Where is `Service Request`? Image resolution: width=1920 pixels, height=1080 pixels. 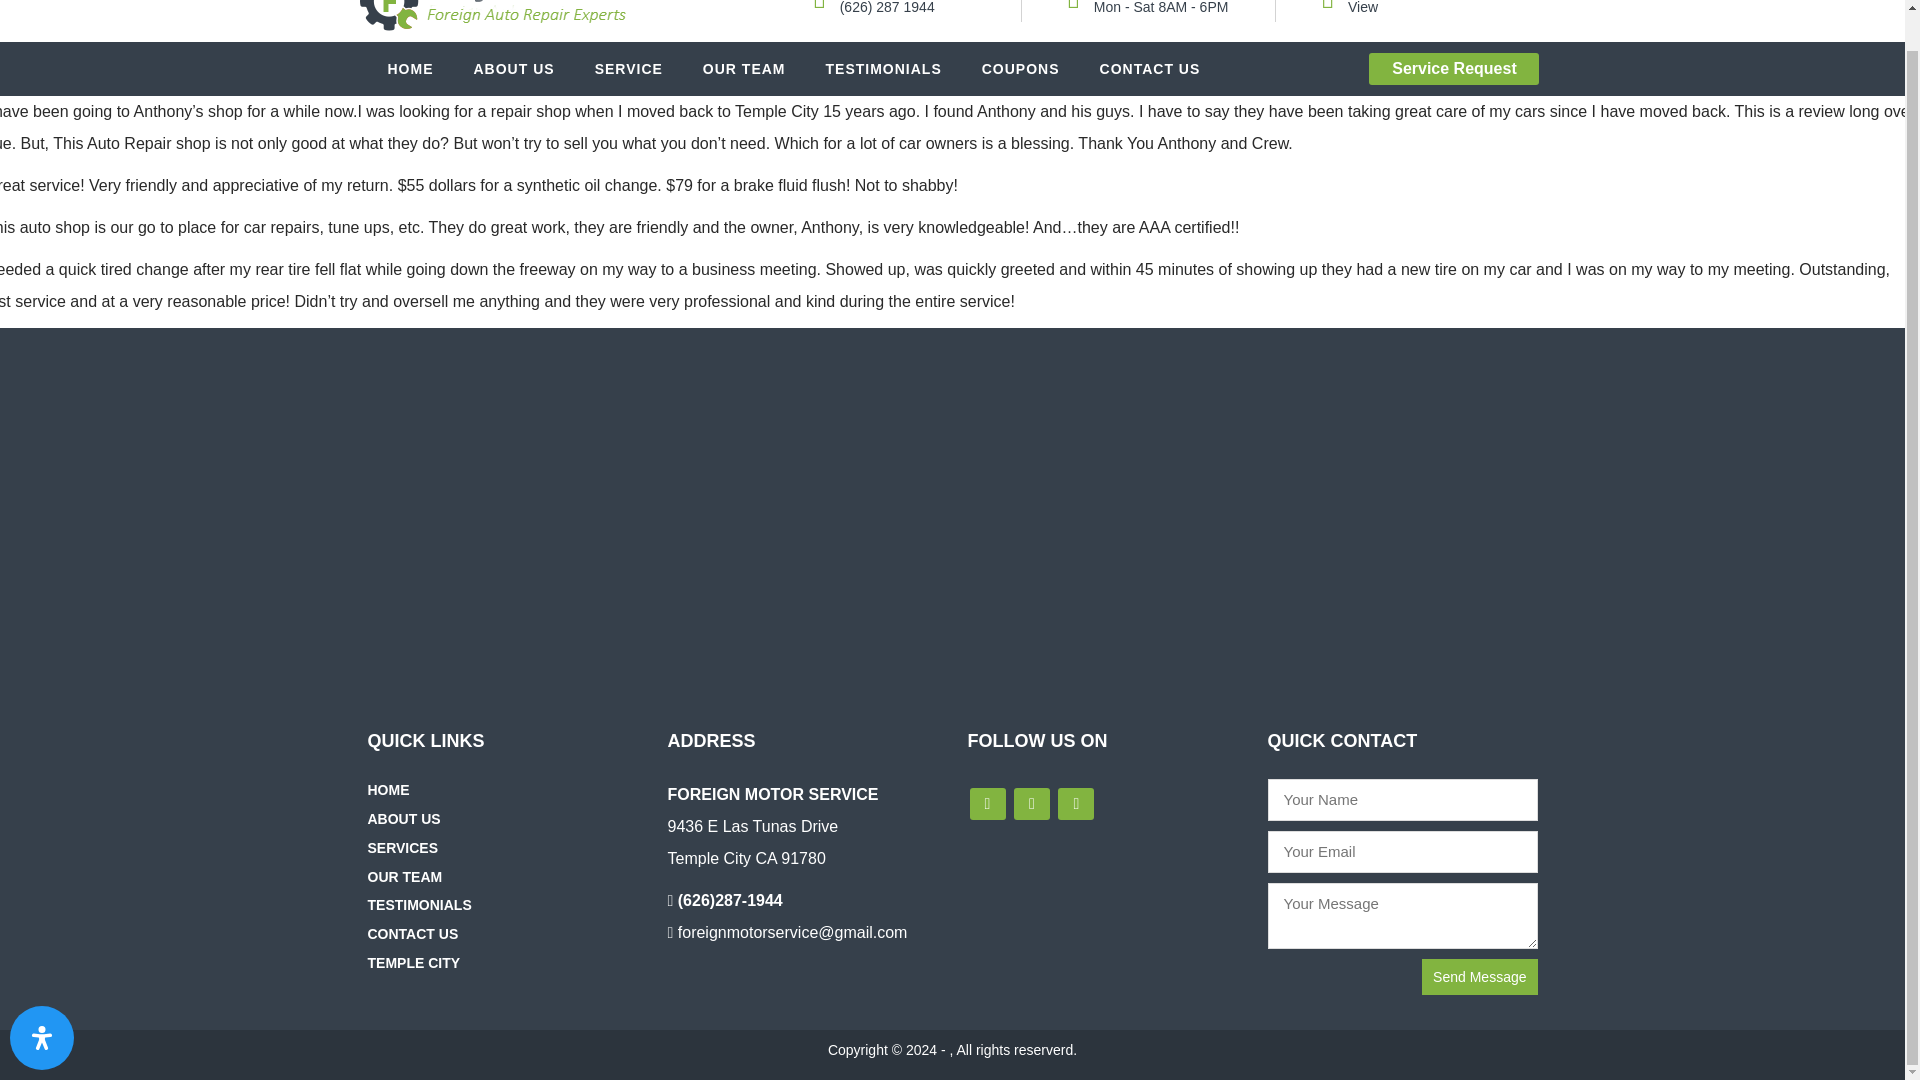 Service Request is located at coordinates (1454, 68).